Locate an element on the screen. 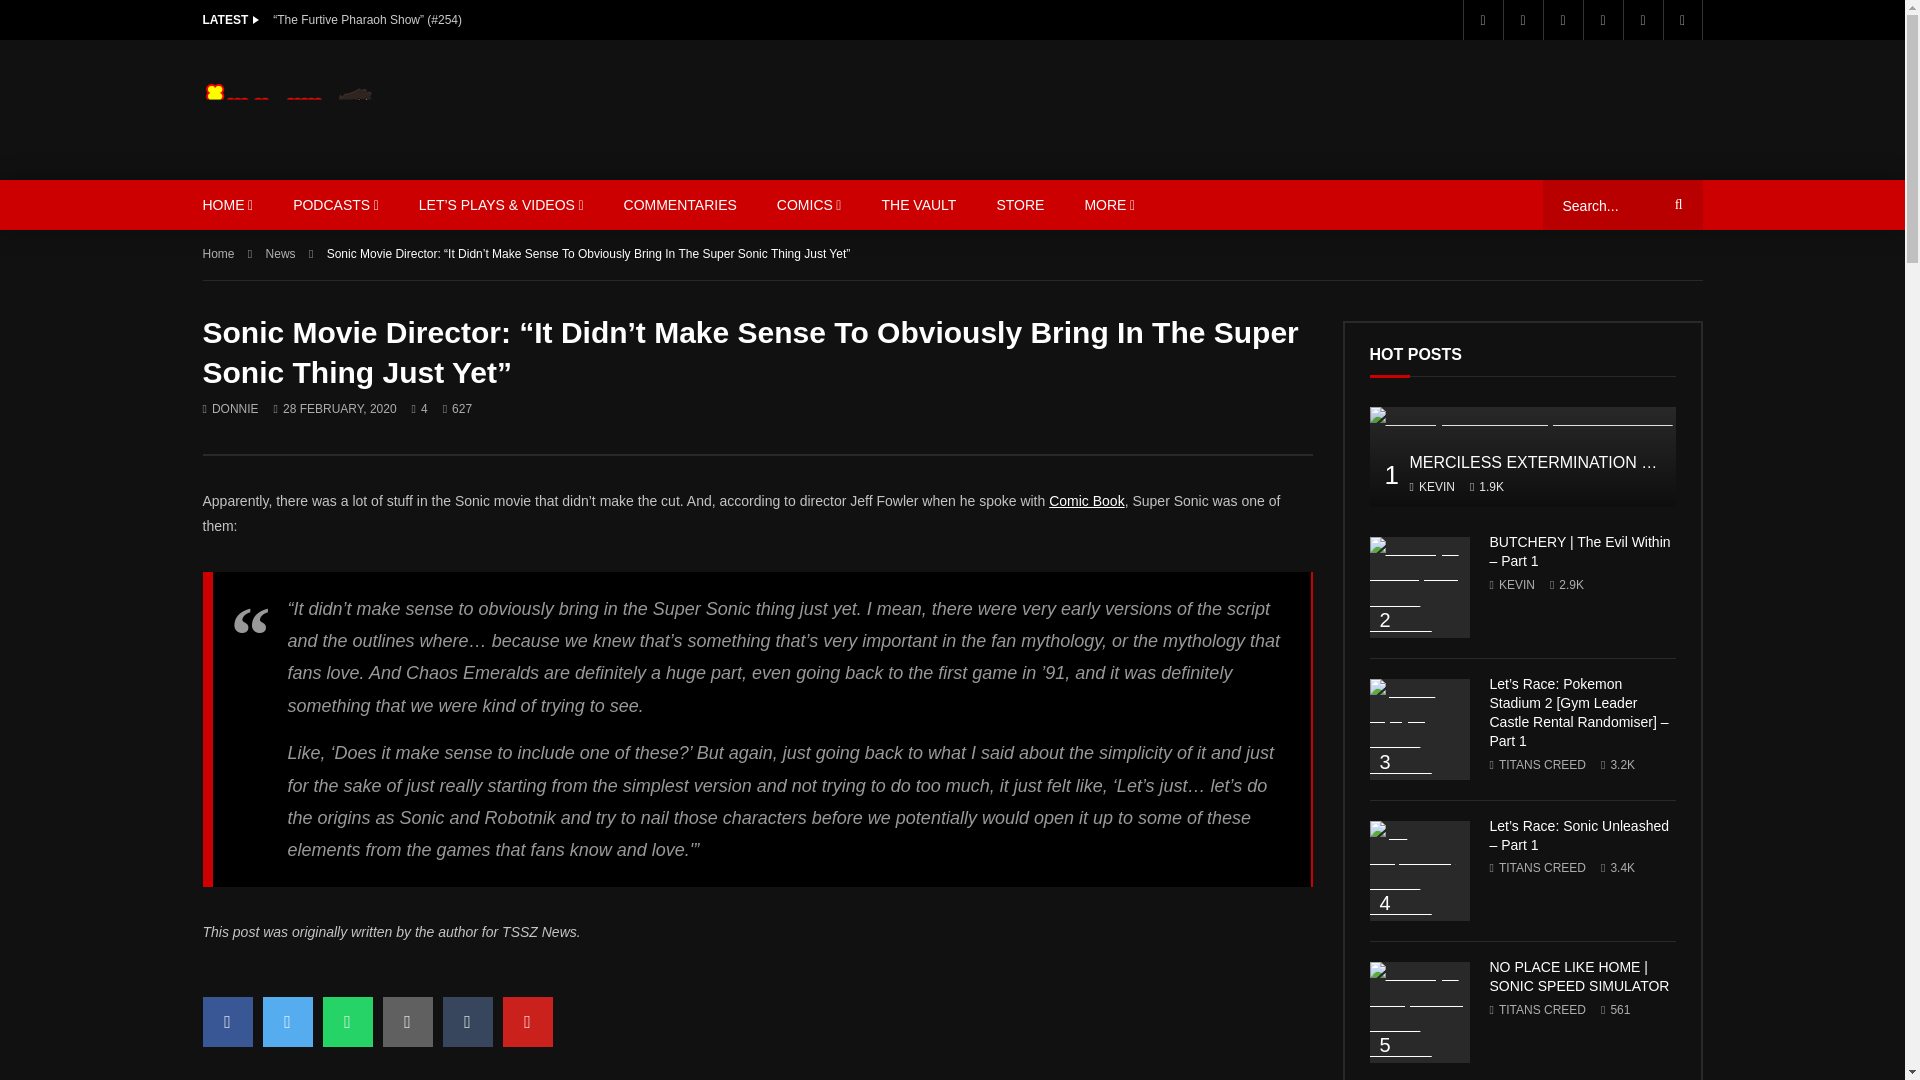 Image resolution: width=1920 pixels, height=1080 pixels. Youtube is located at coordinates (1562, 20).